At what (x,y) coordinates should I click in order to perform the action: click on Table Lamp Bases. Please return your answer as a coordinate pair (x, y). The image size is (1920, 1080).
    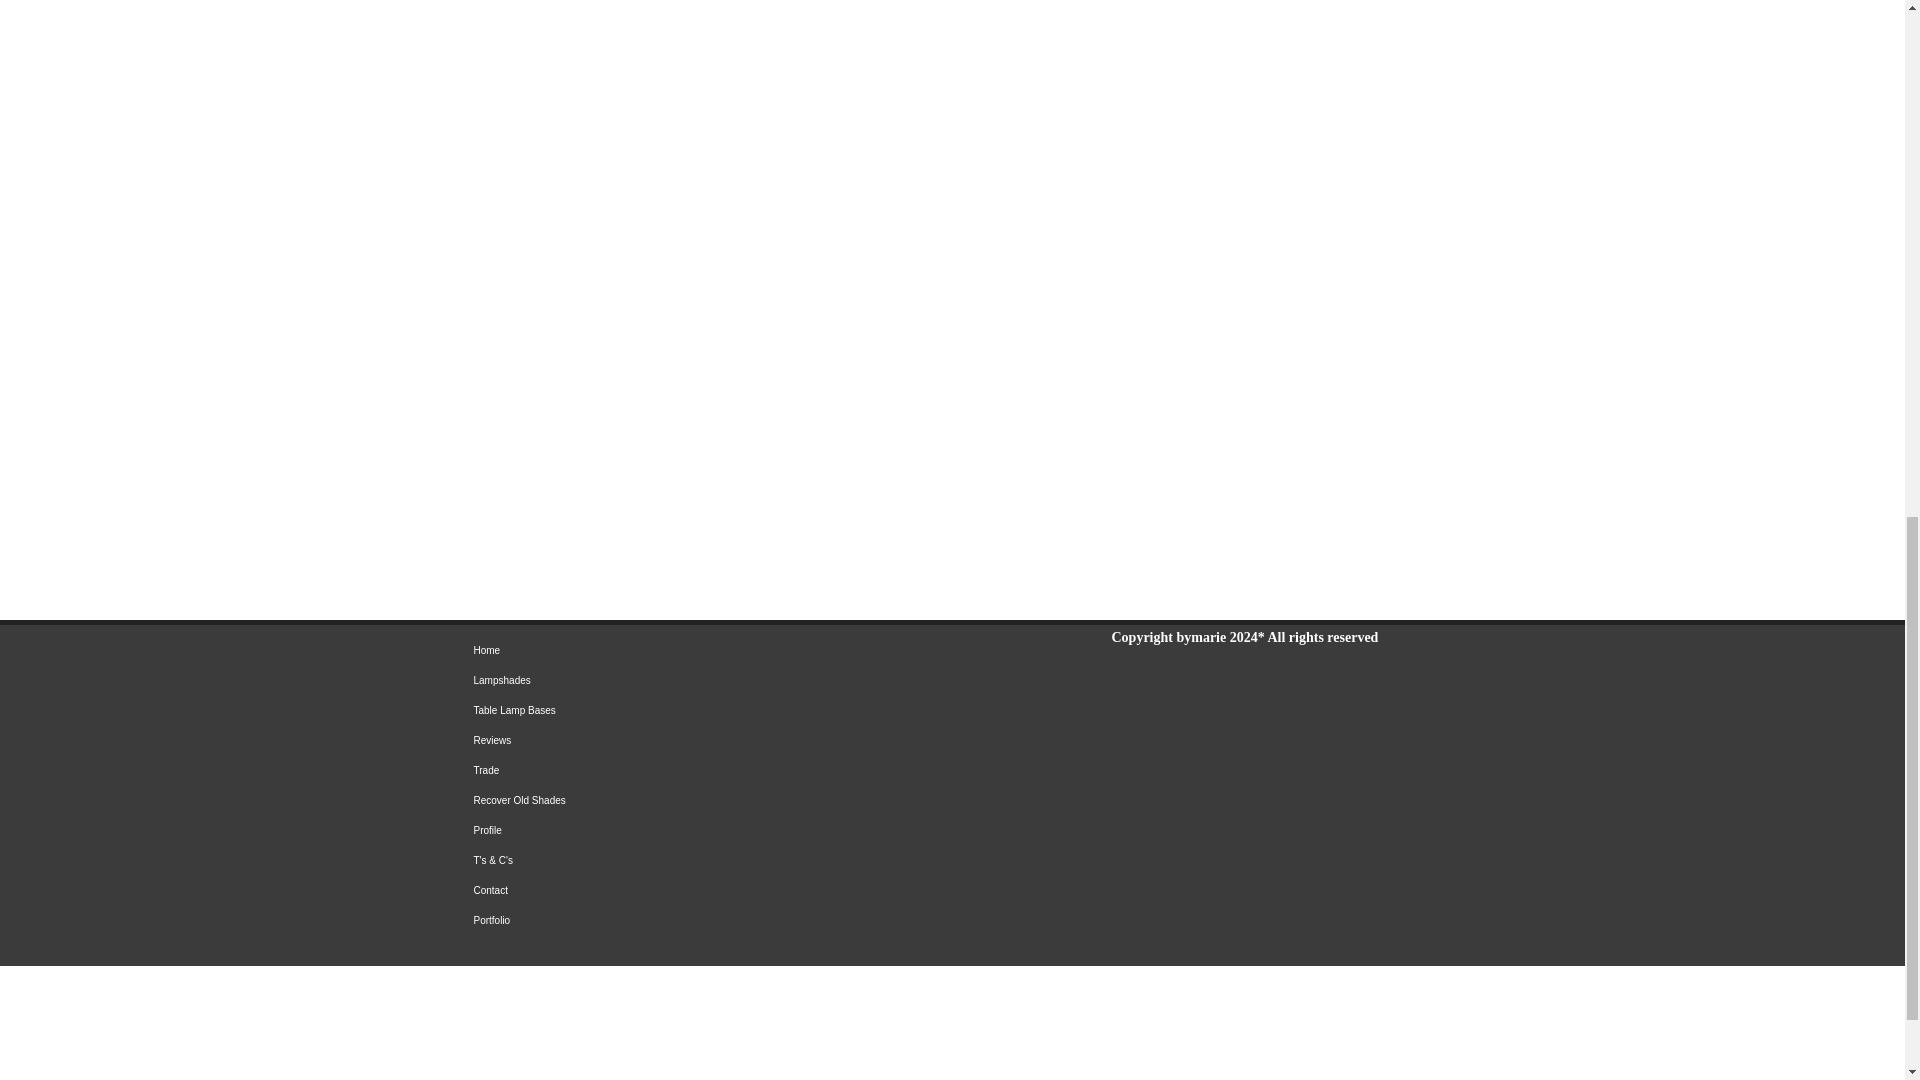
    Looking at the image, I should click on (667, 710).